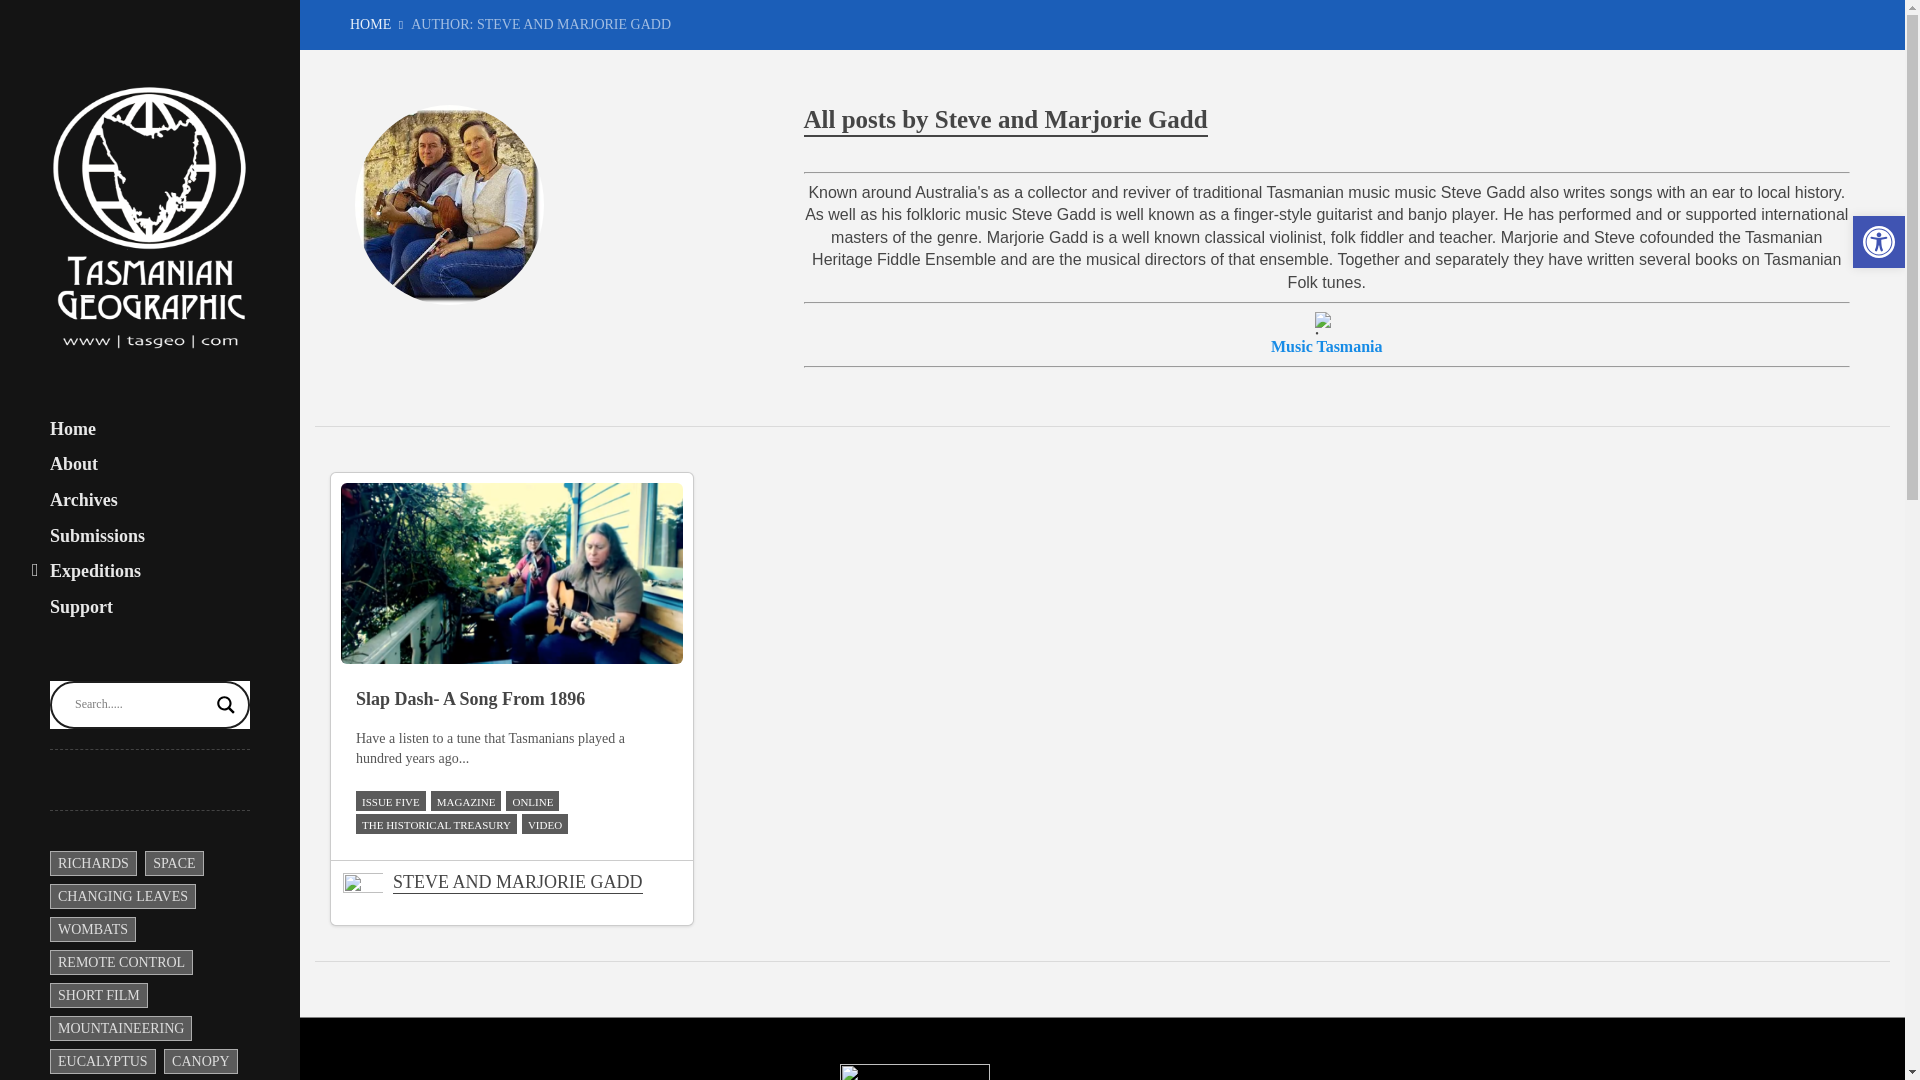  I want to click on 1 topic, so click(92, 863).